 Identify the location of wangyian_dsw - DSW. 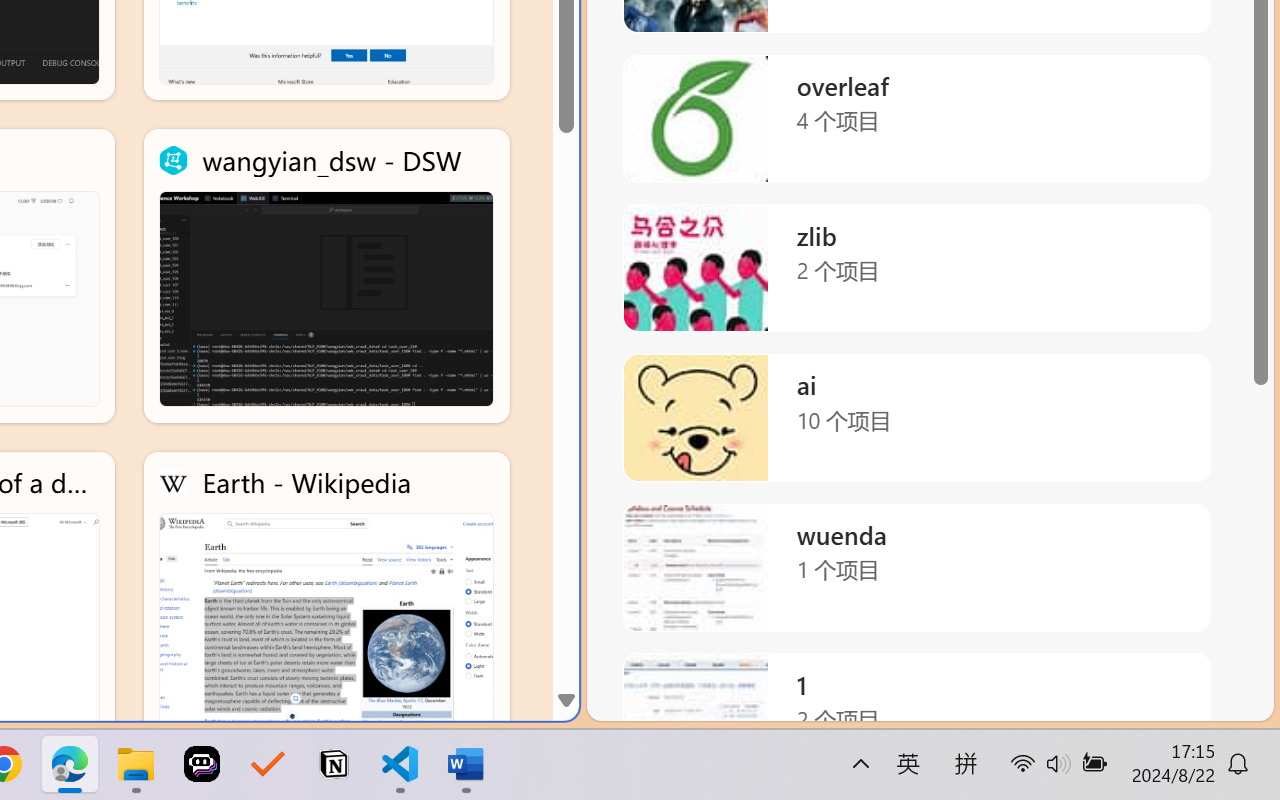
(326, 276).